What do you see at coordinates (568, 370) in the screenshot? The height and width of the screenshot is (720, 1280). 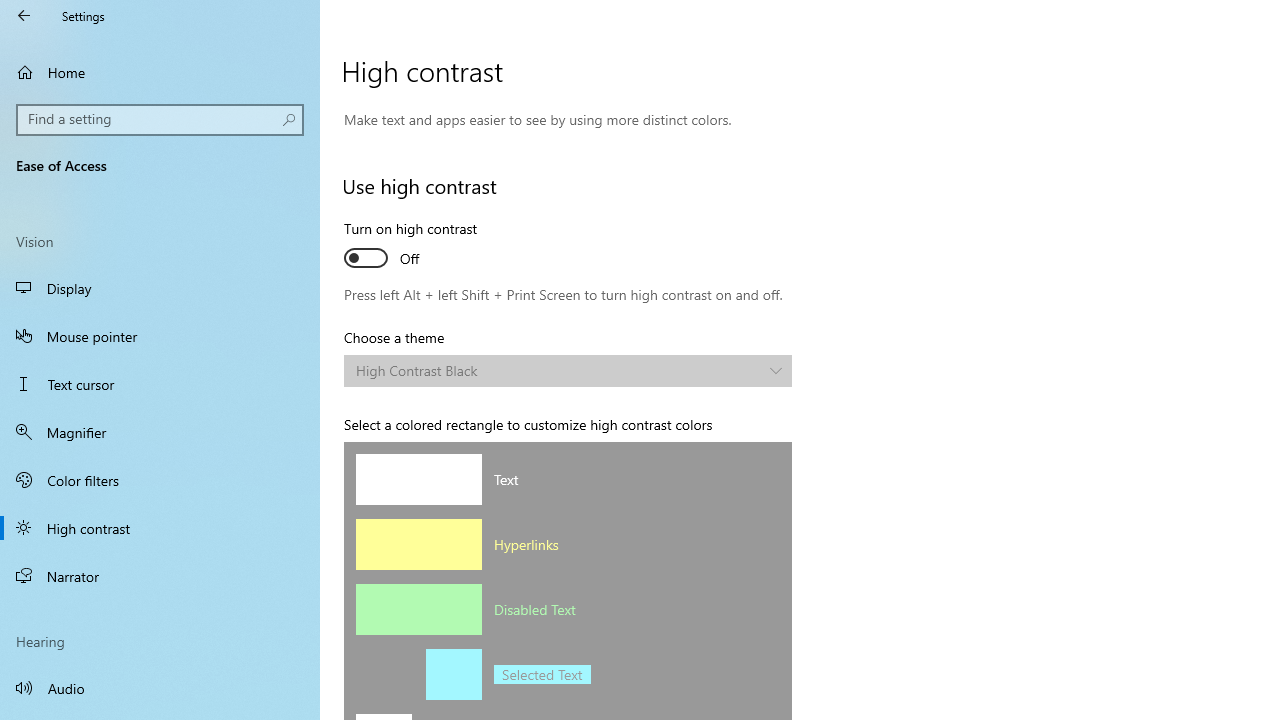 I see `High contrast theme` at bounding box center [568, 370].